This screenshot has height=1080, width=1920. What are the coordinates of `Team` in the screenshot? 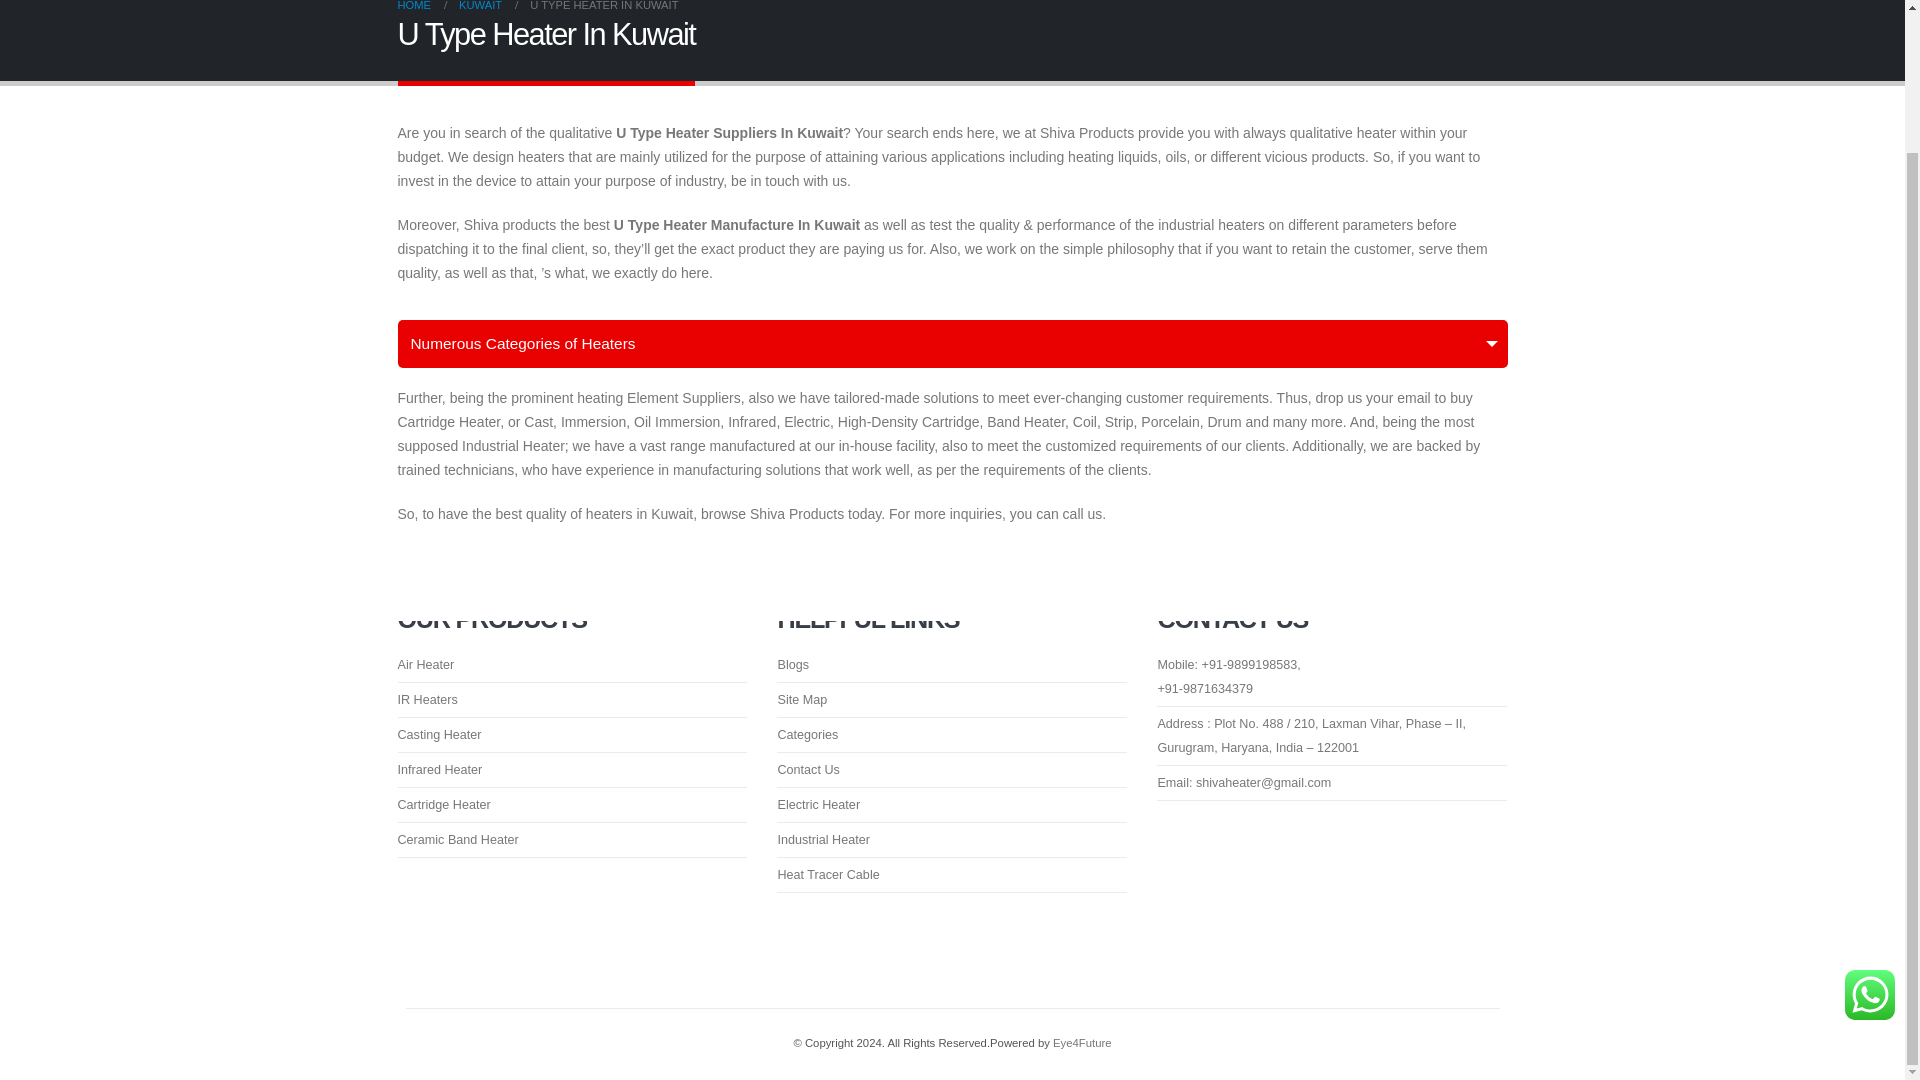 It's located at (1205, 688).